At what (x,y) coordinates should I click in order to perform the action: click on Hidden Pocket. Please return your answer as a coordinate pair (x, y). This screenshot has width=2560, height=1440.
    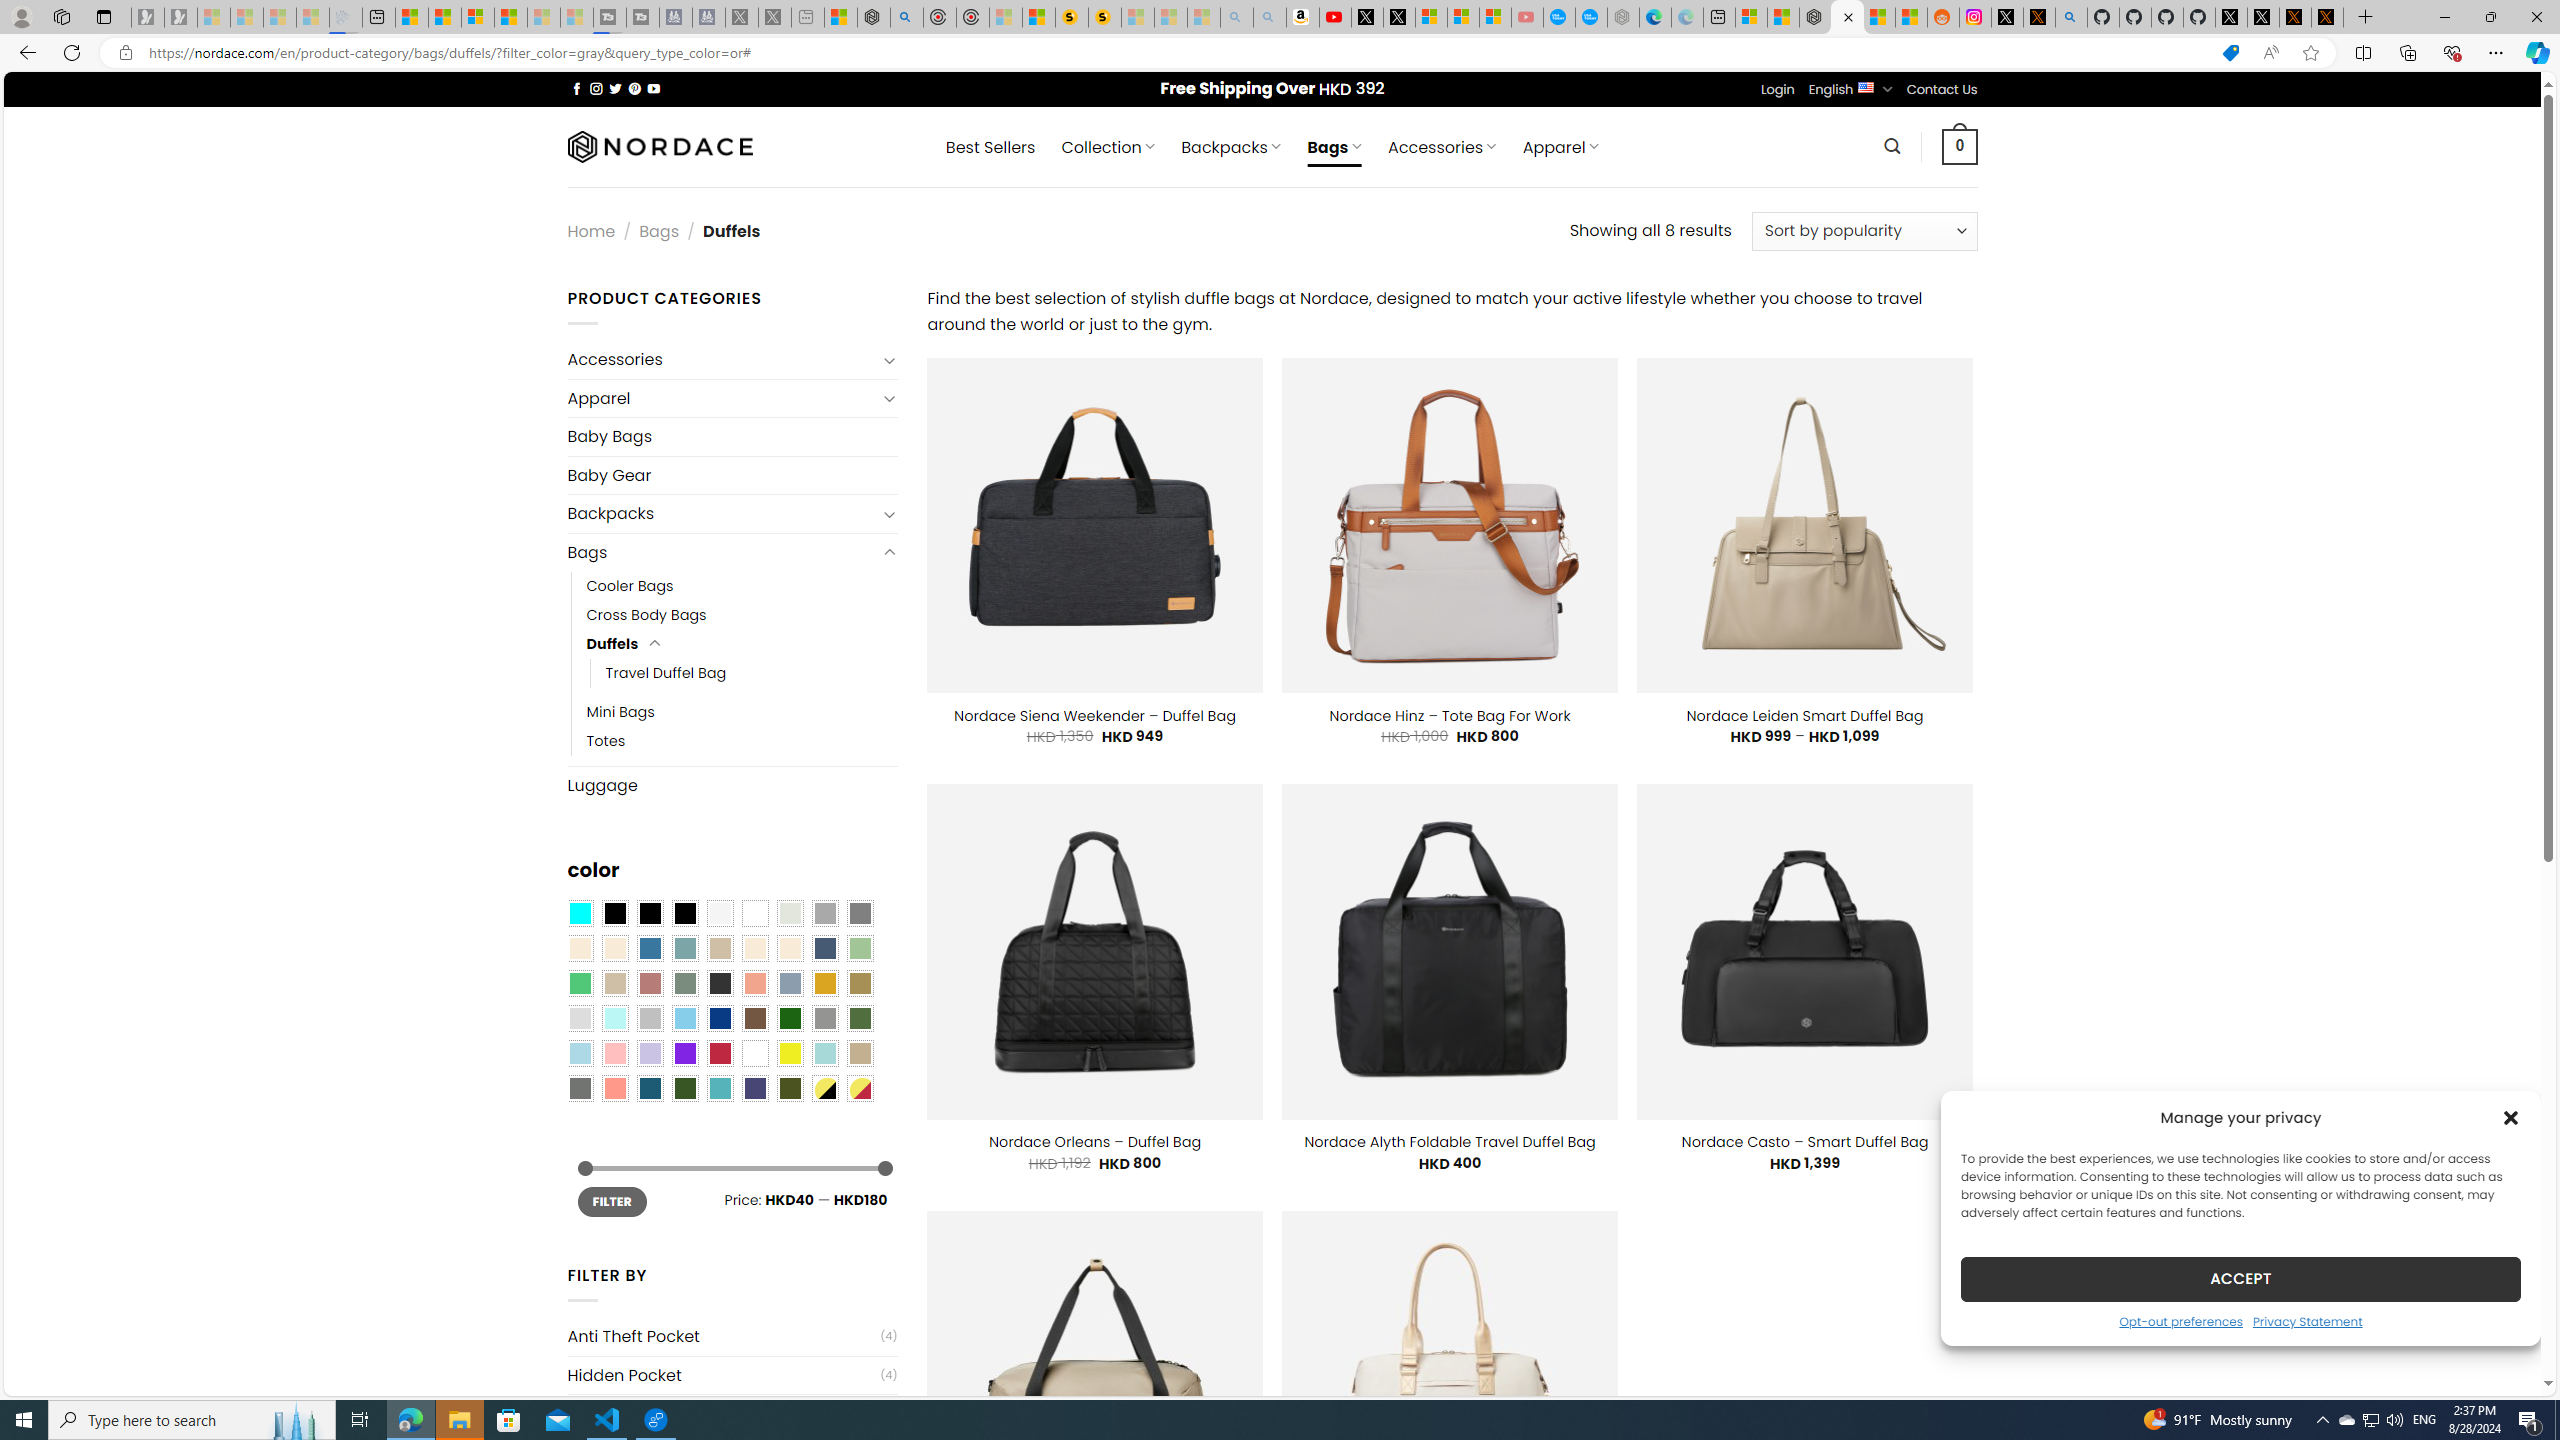
    Looking at the image, I should click on (722, 1376).